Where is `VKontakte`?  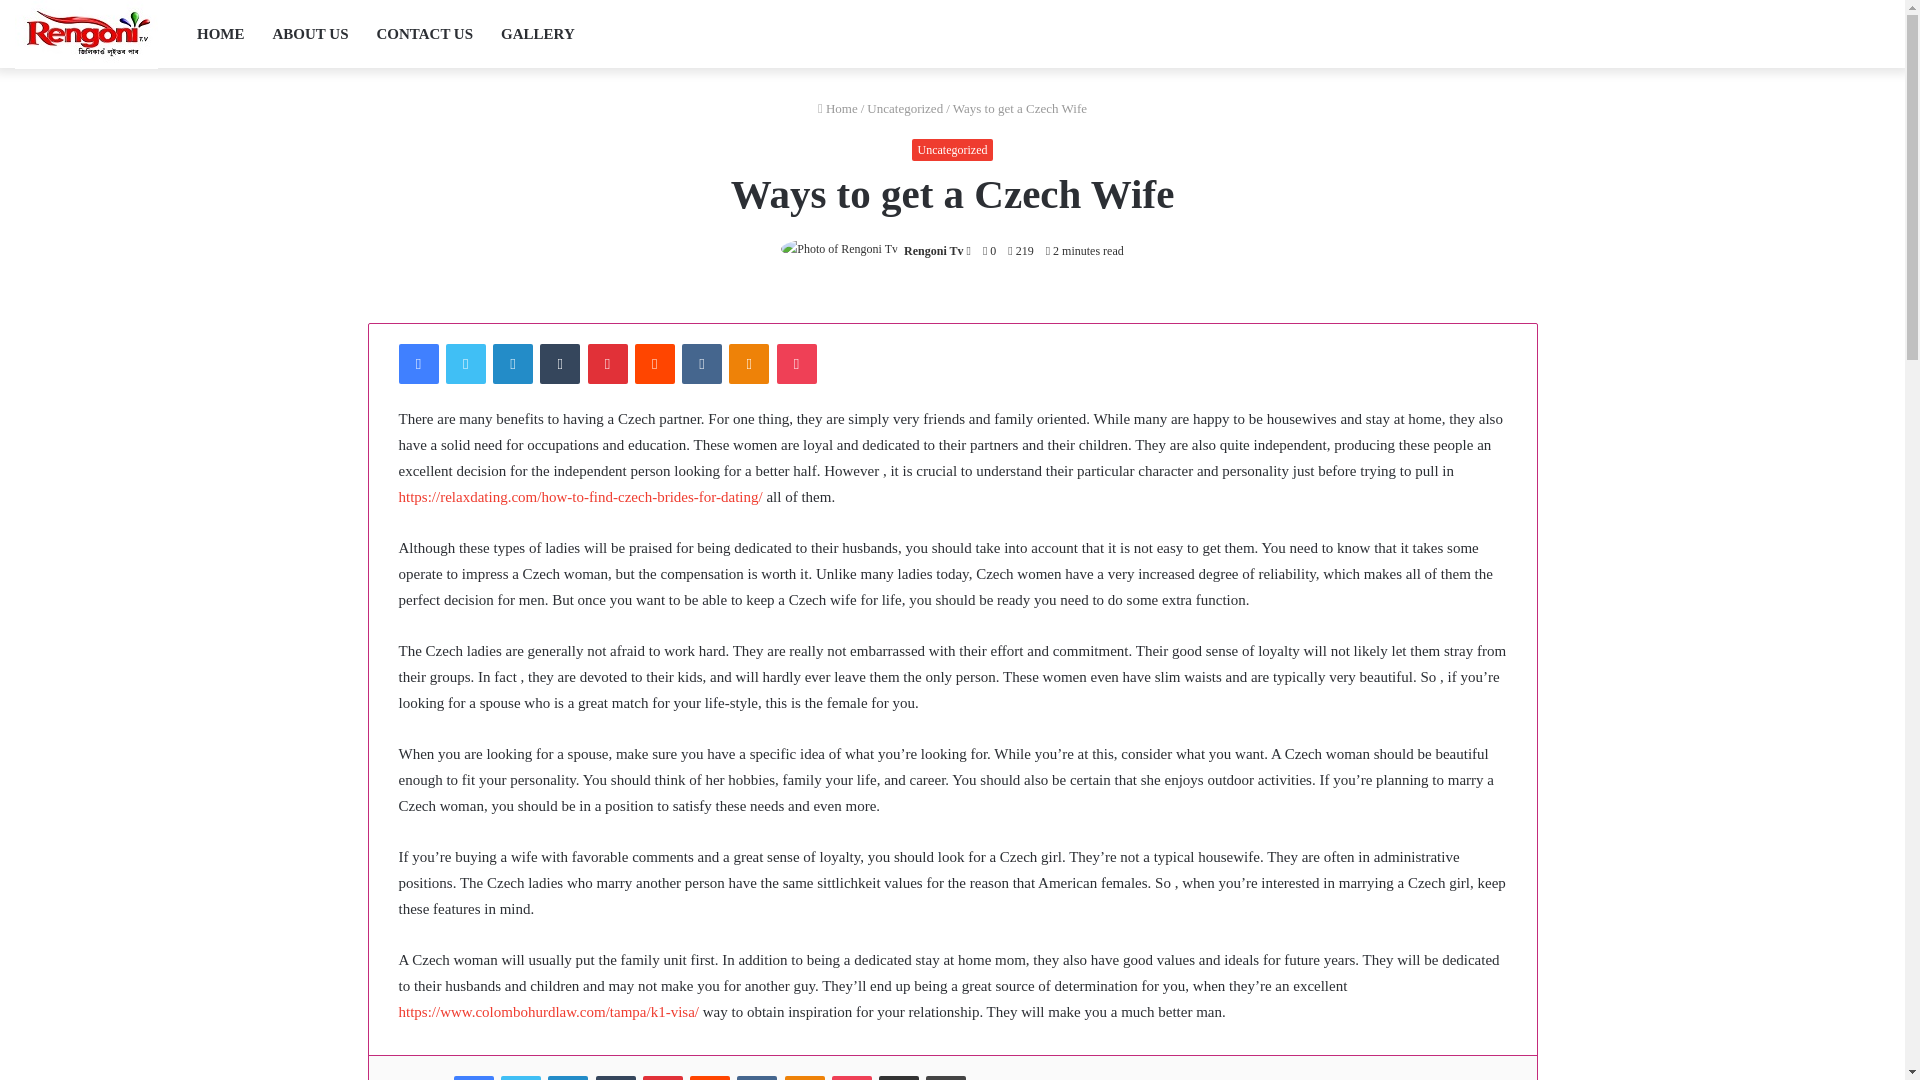
VKontakte is located at coordinates (701, 364).